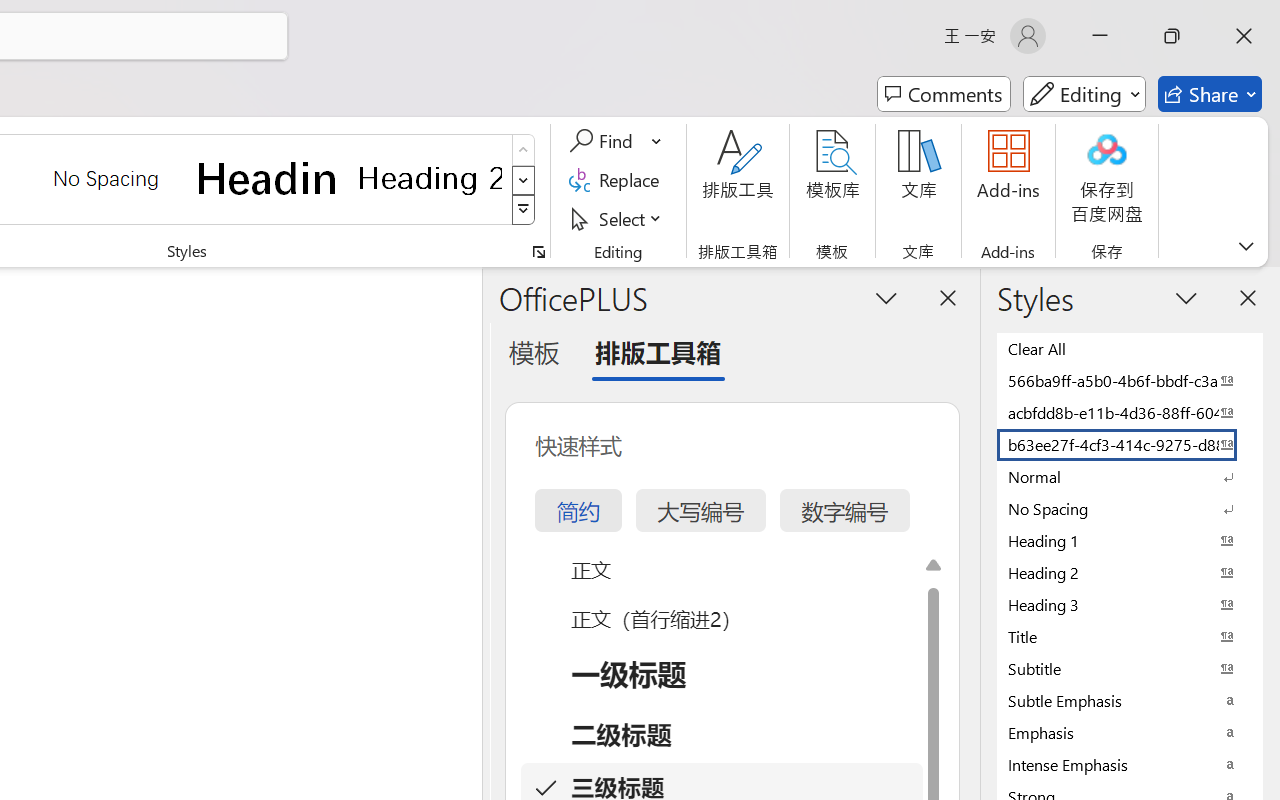 The height and width of the screenshot is (800, 1280). What do you see at coordinates (1130, 380) in the screenshot?
I see `566ba9ff-a5b0-4b6f-bbdf-c3ab41993fc2` at bounding box center [1130, 380].